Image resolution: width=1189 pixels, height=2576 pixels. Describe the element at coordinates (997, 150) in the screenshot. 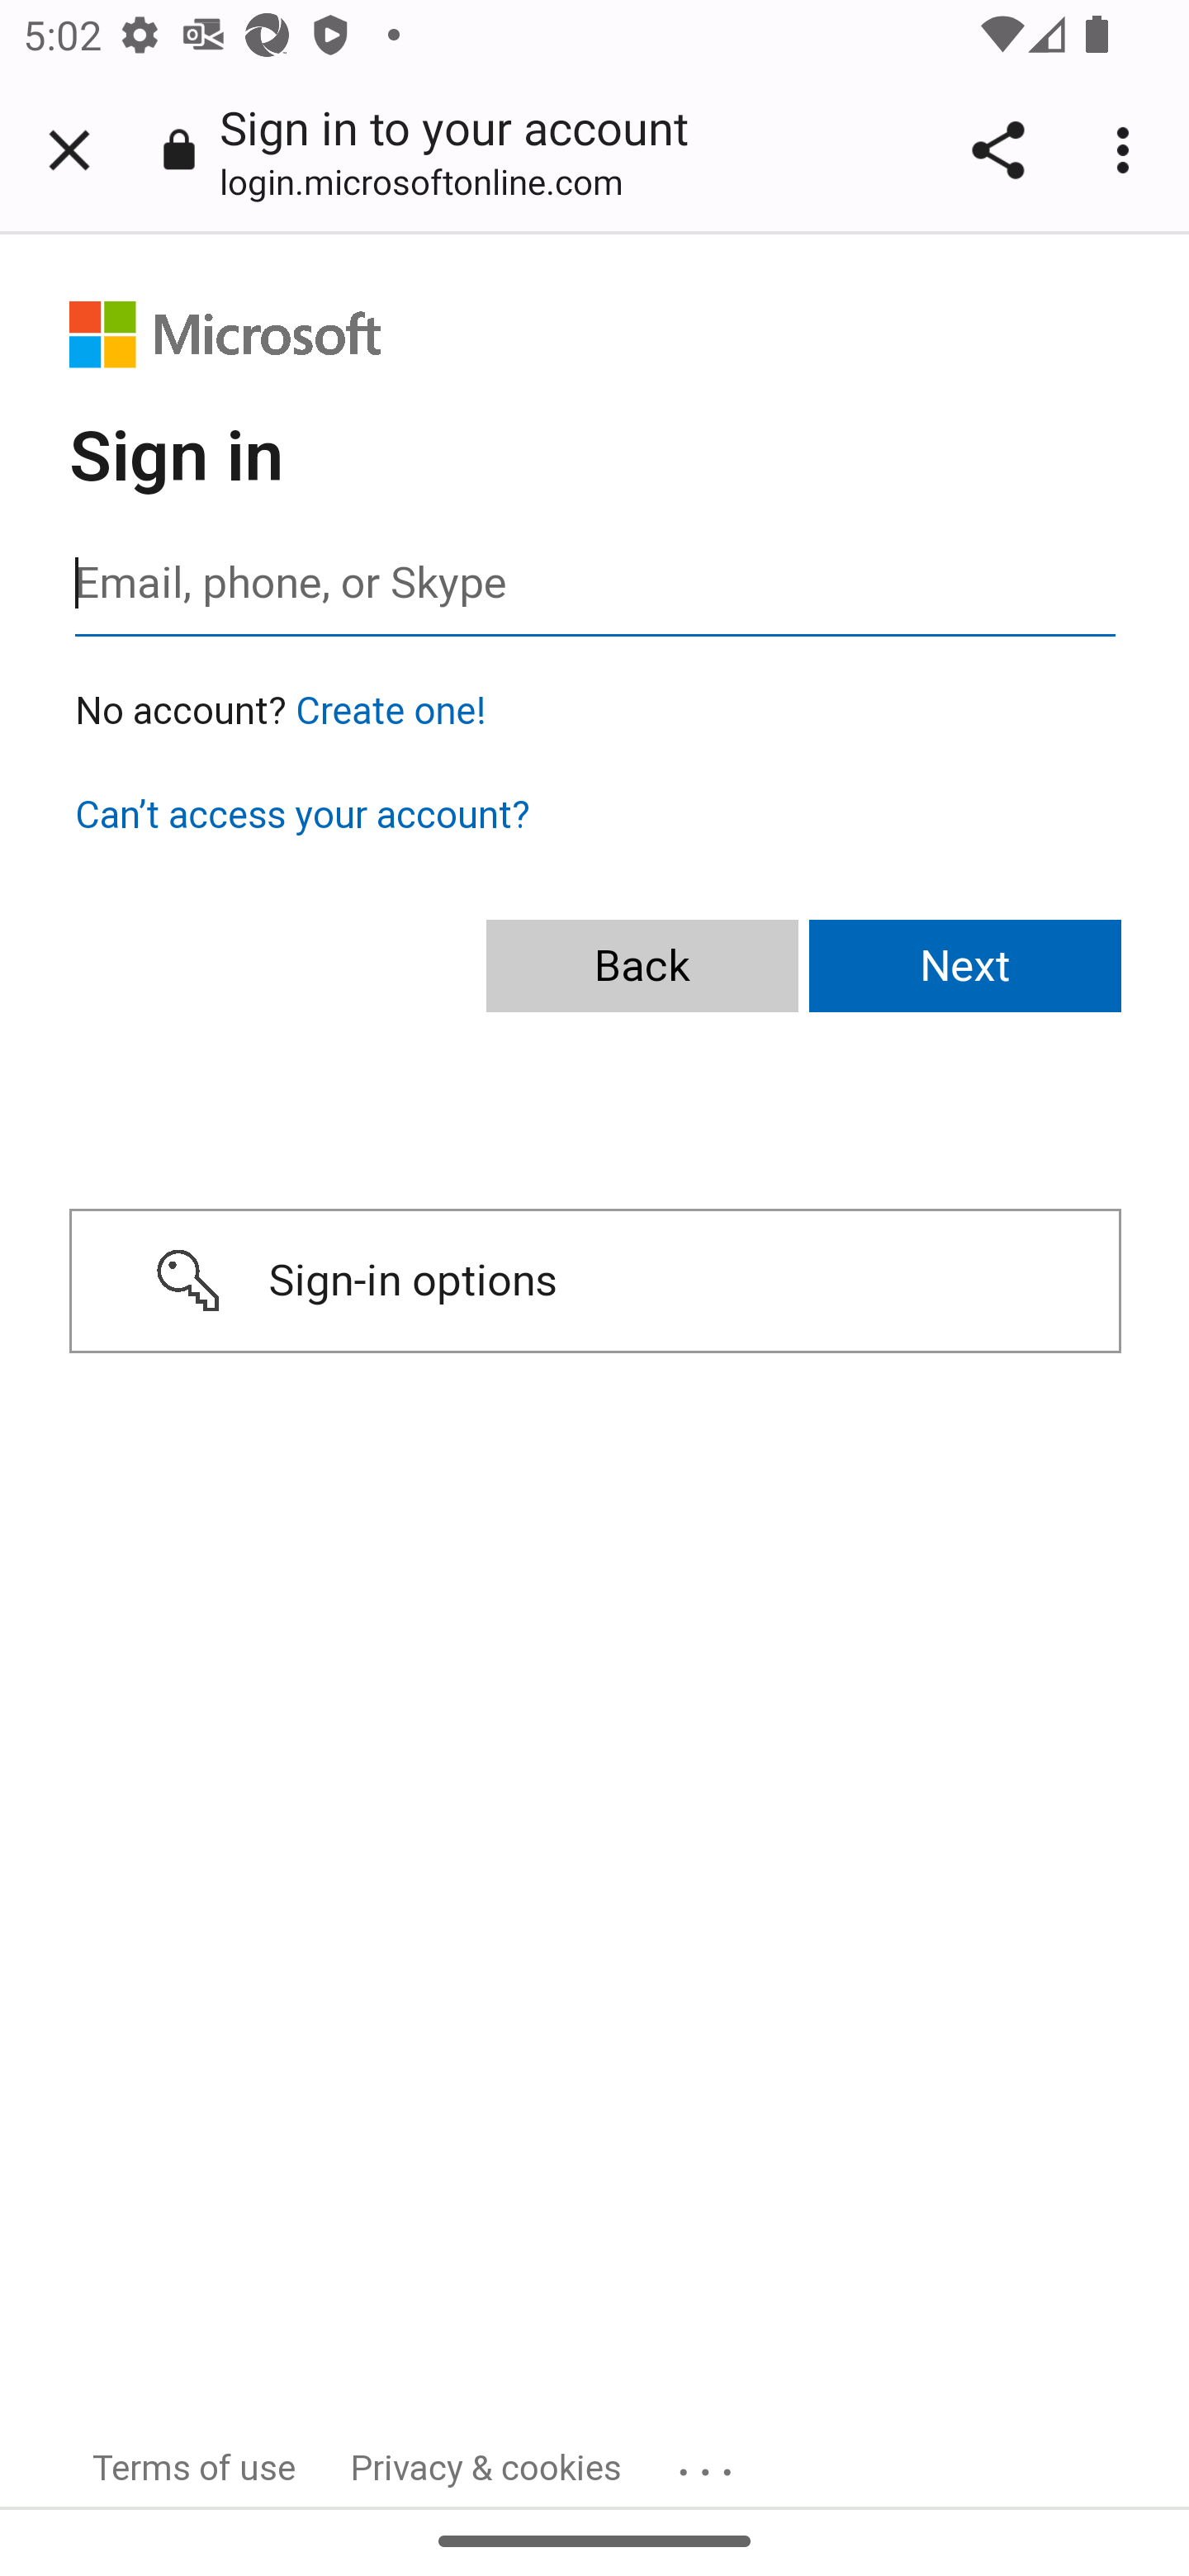

I see `Share` at that location.